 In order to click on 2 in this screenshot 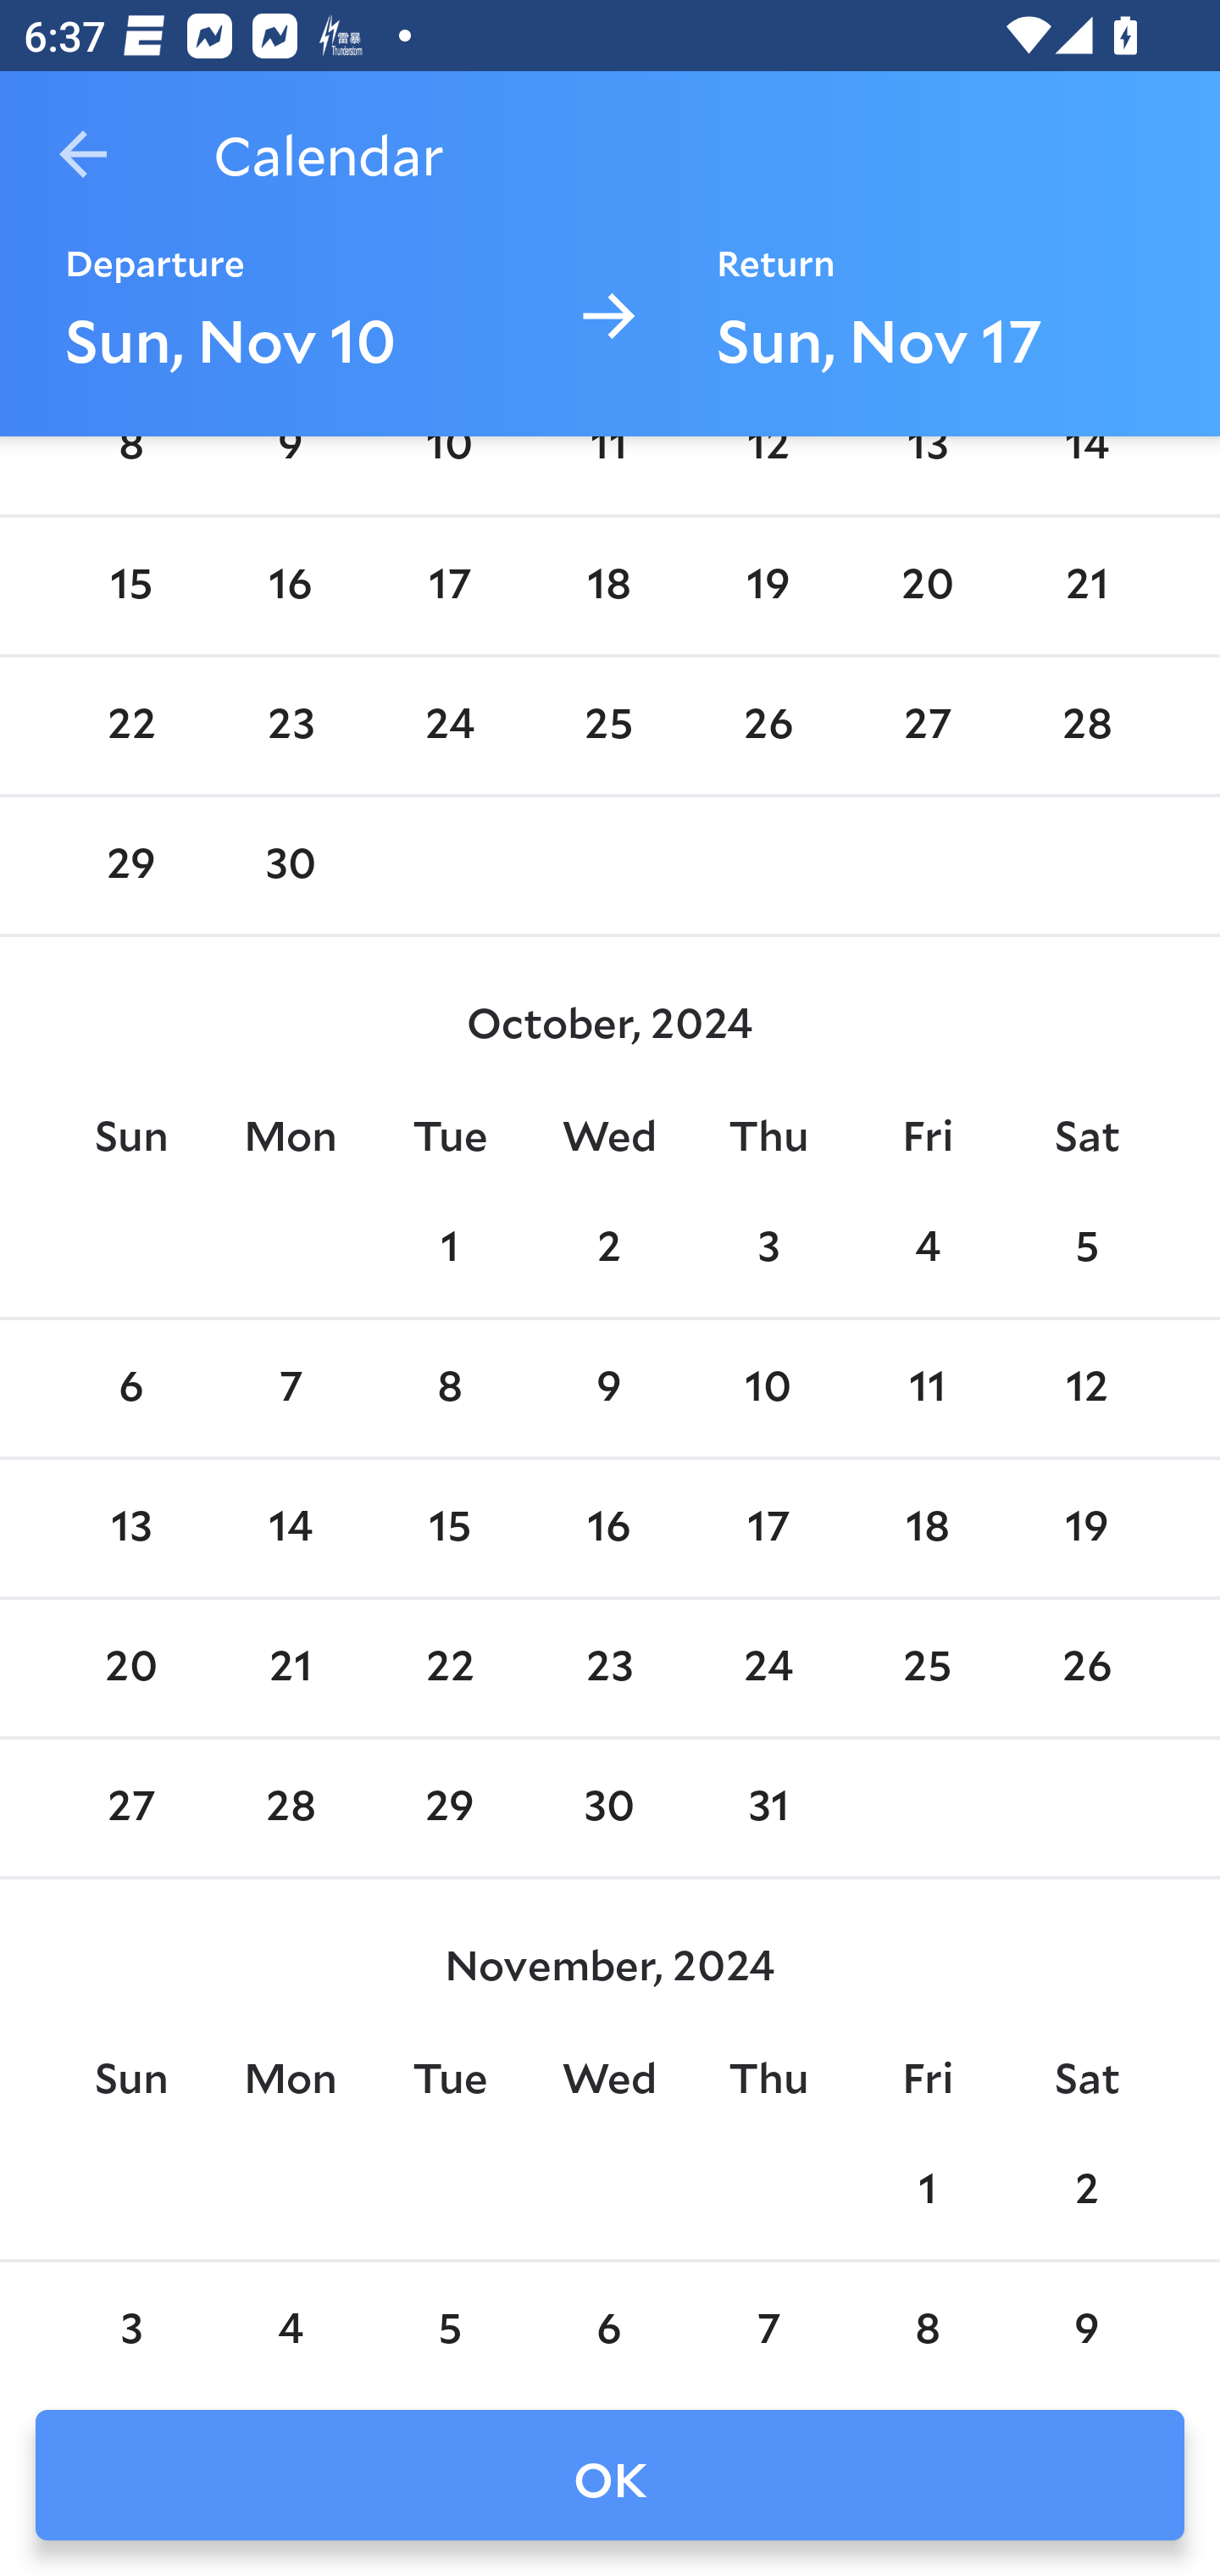, I will do `click(609, 1249)`.